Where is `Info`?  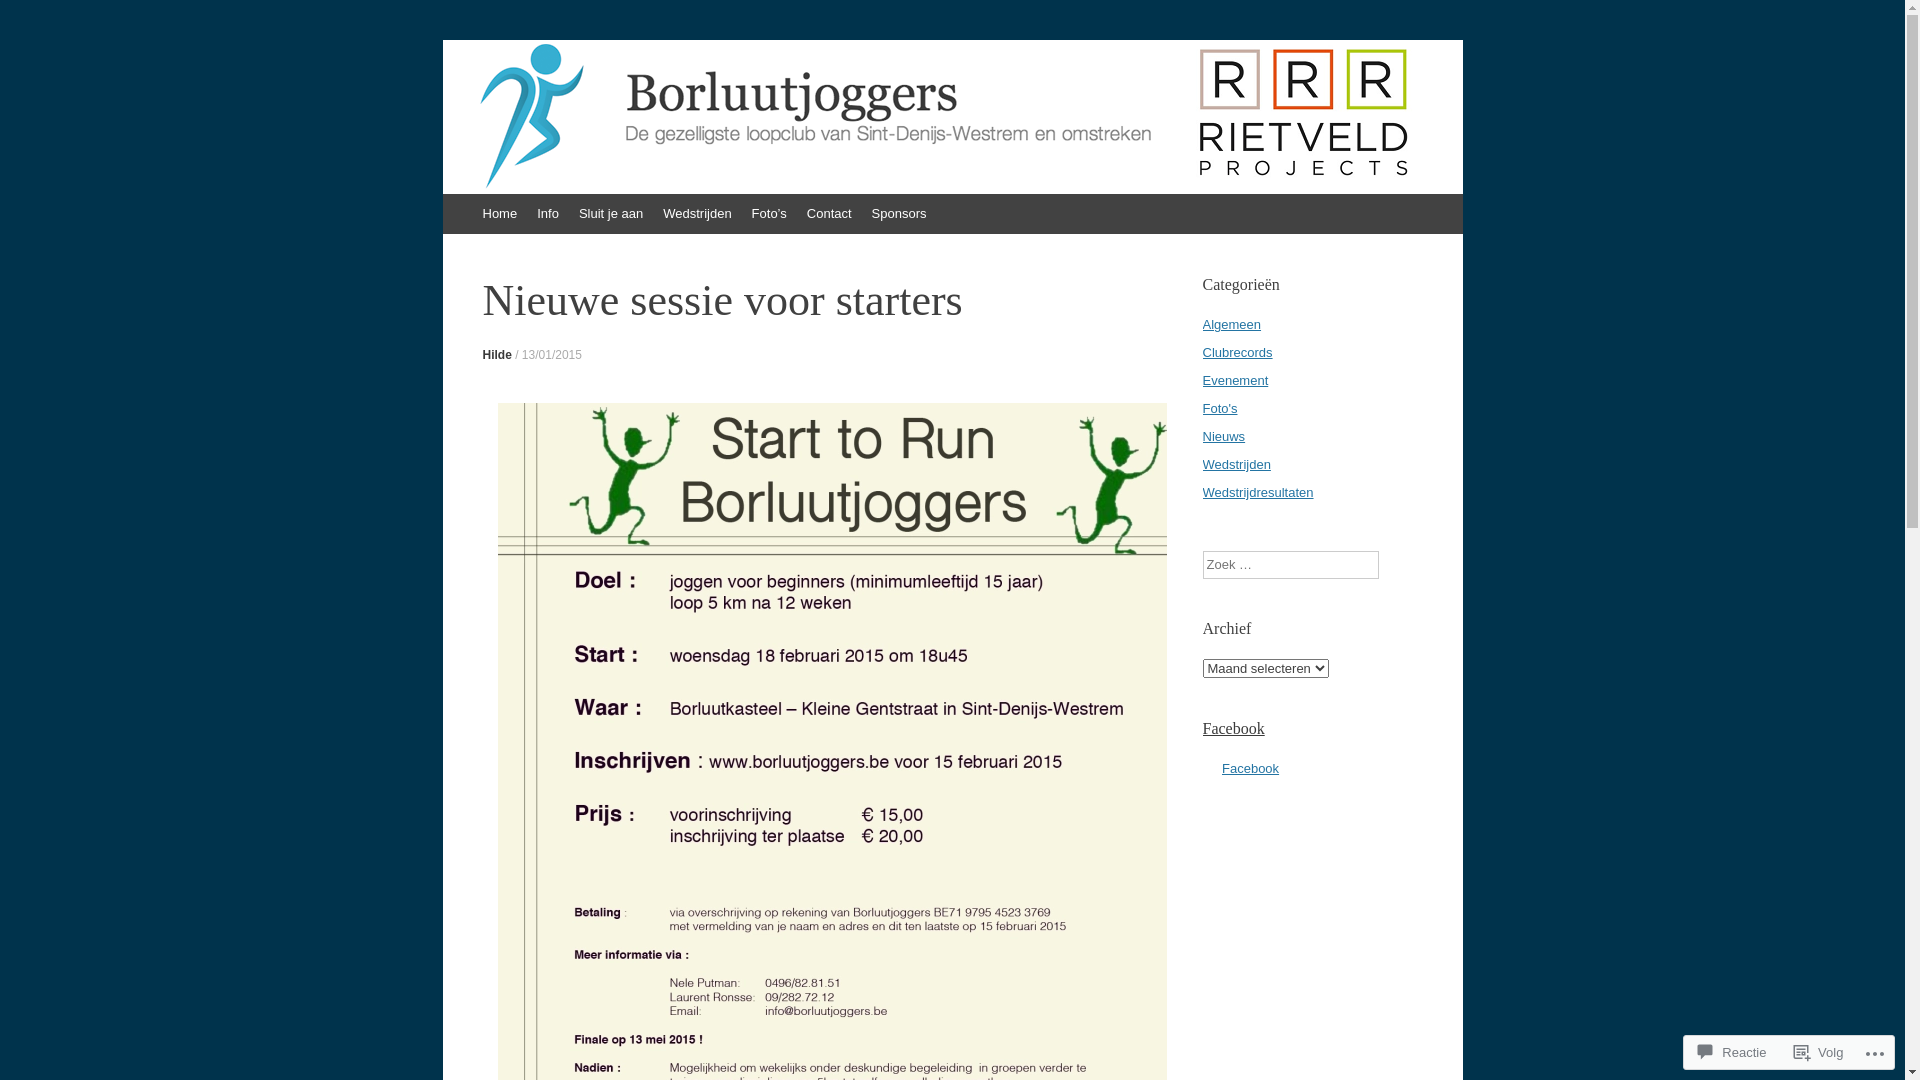 Info is located at coordinates (548, 214).